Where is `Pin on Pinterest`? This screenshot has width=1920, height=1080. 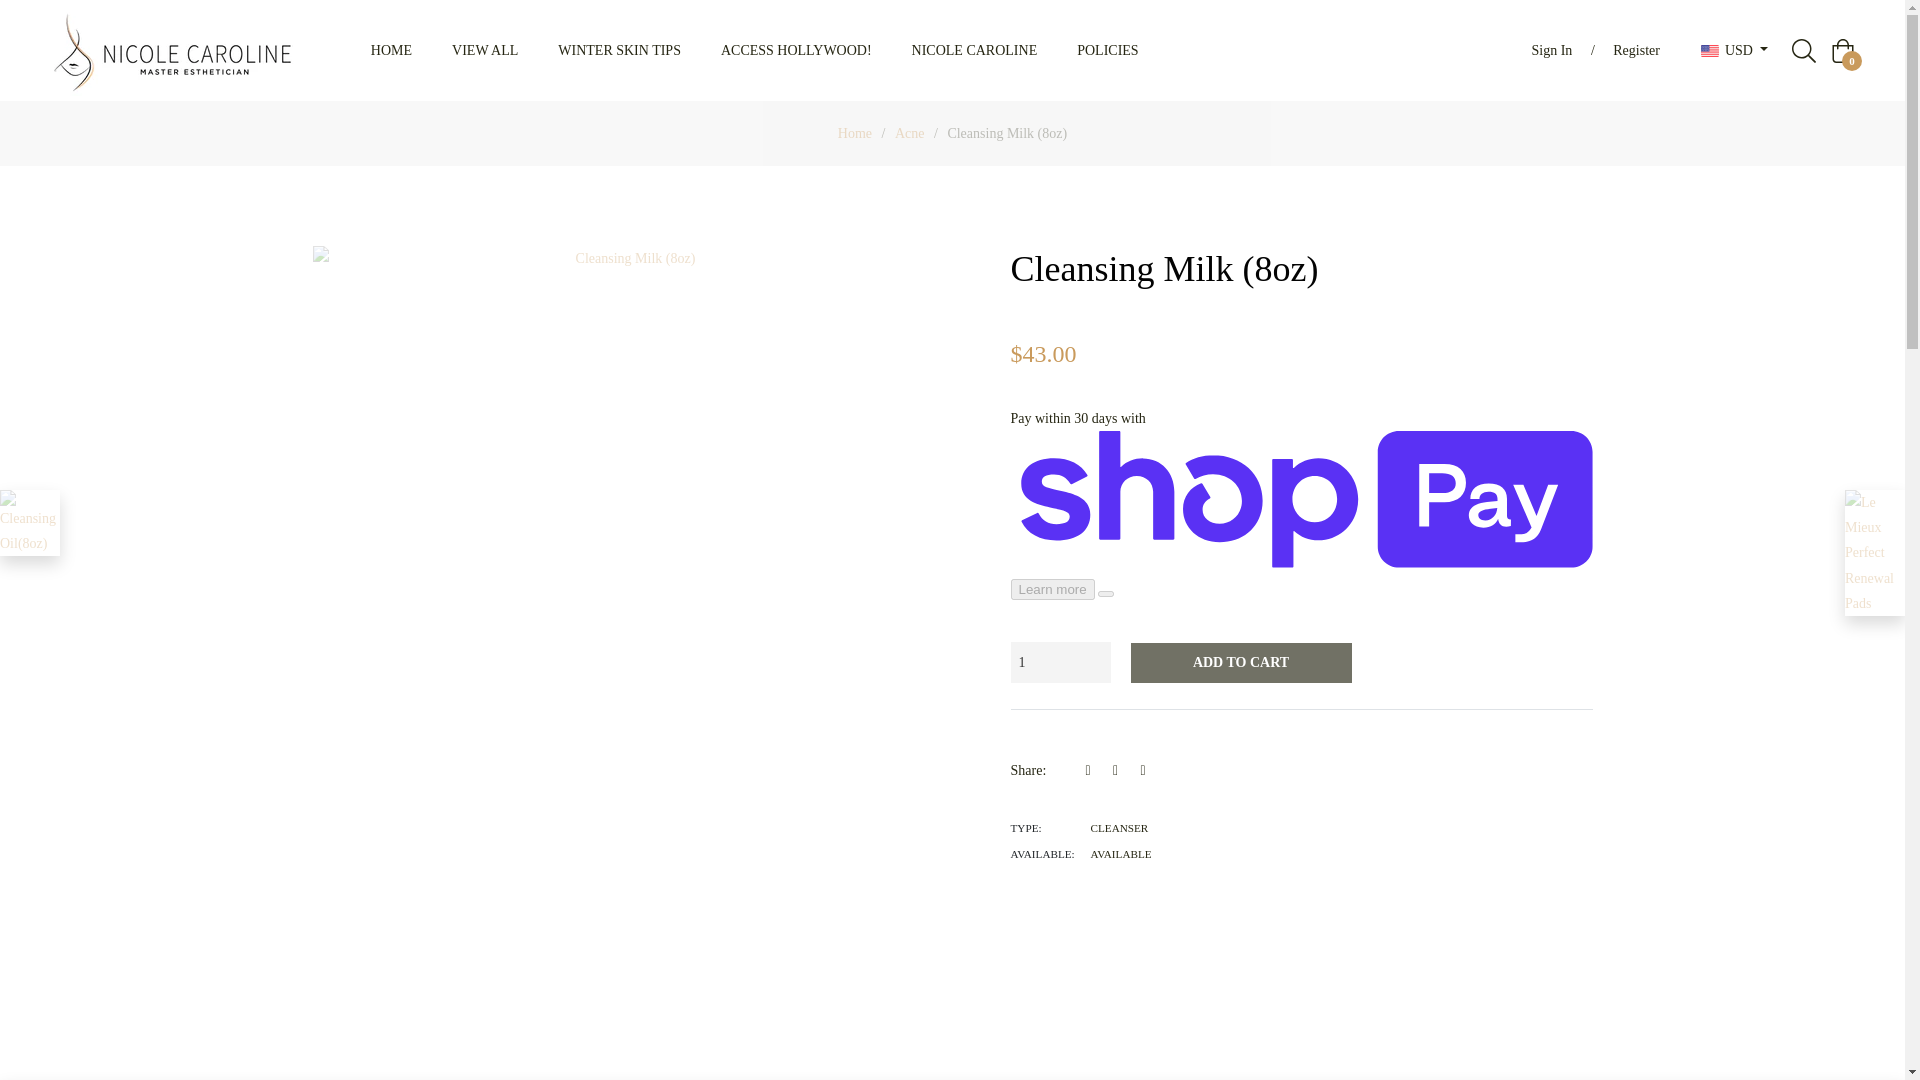 Pin on Pinterest is located at coordinates (1146, 770).